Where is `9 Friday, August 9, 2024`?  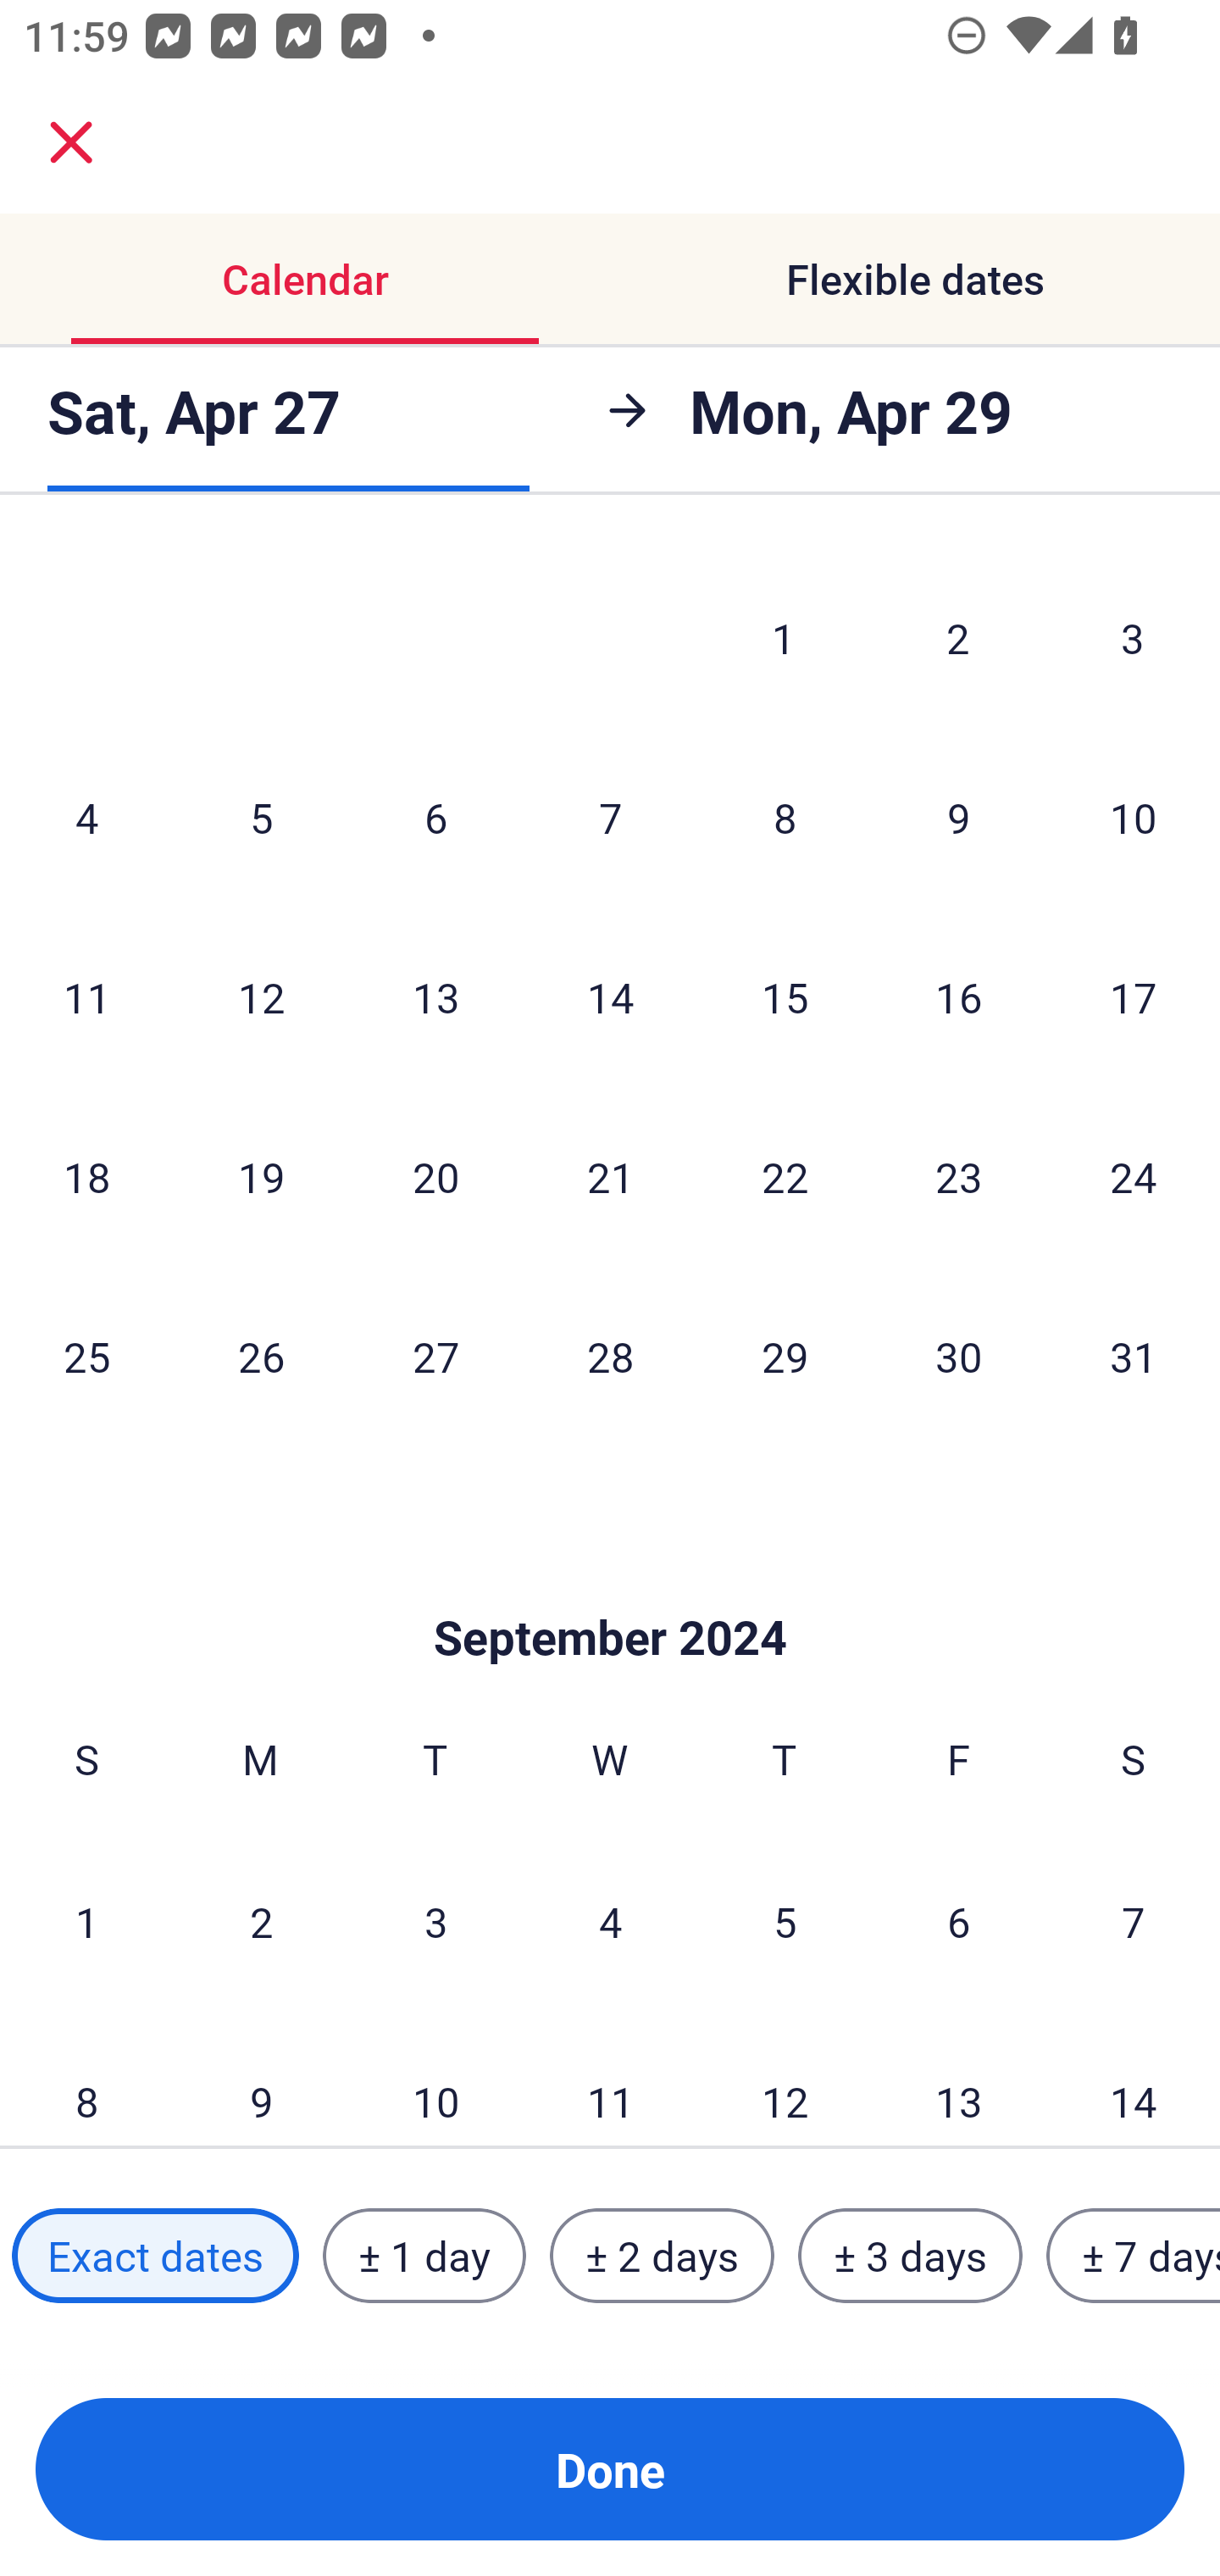 9 Friday, August 9, 2024 is located at coordinates (959, 818).